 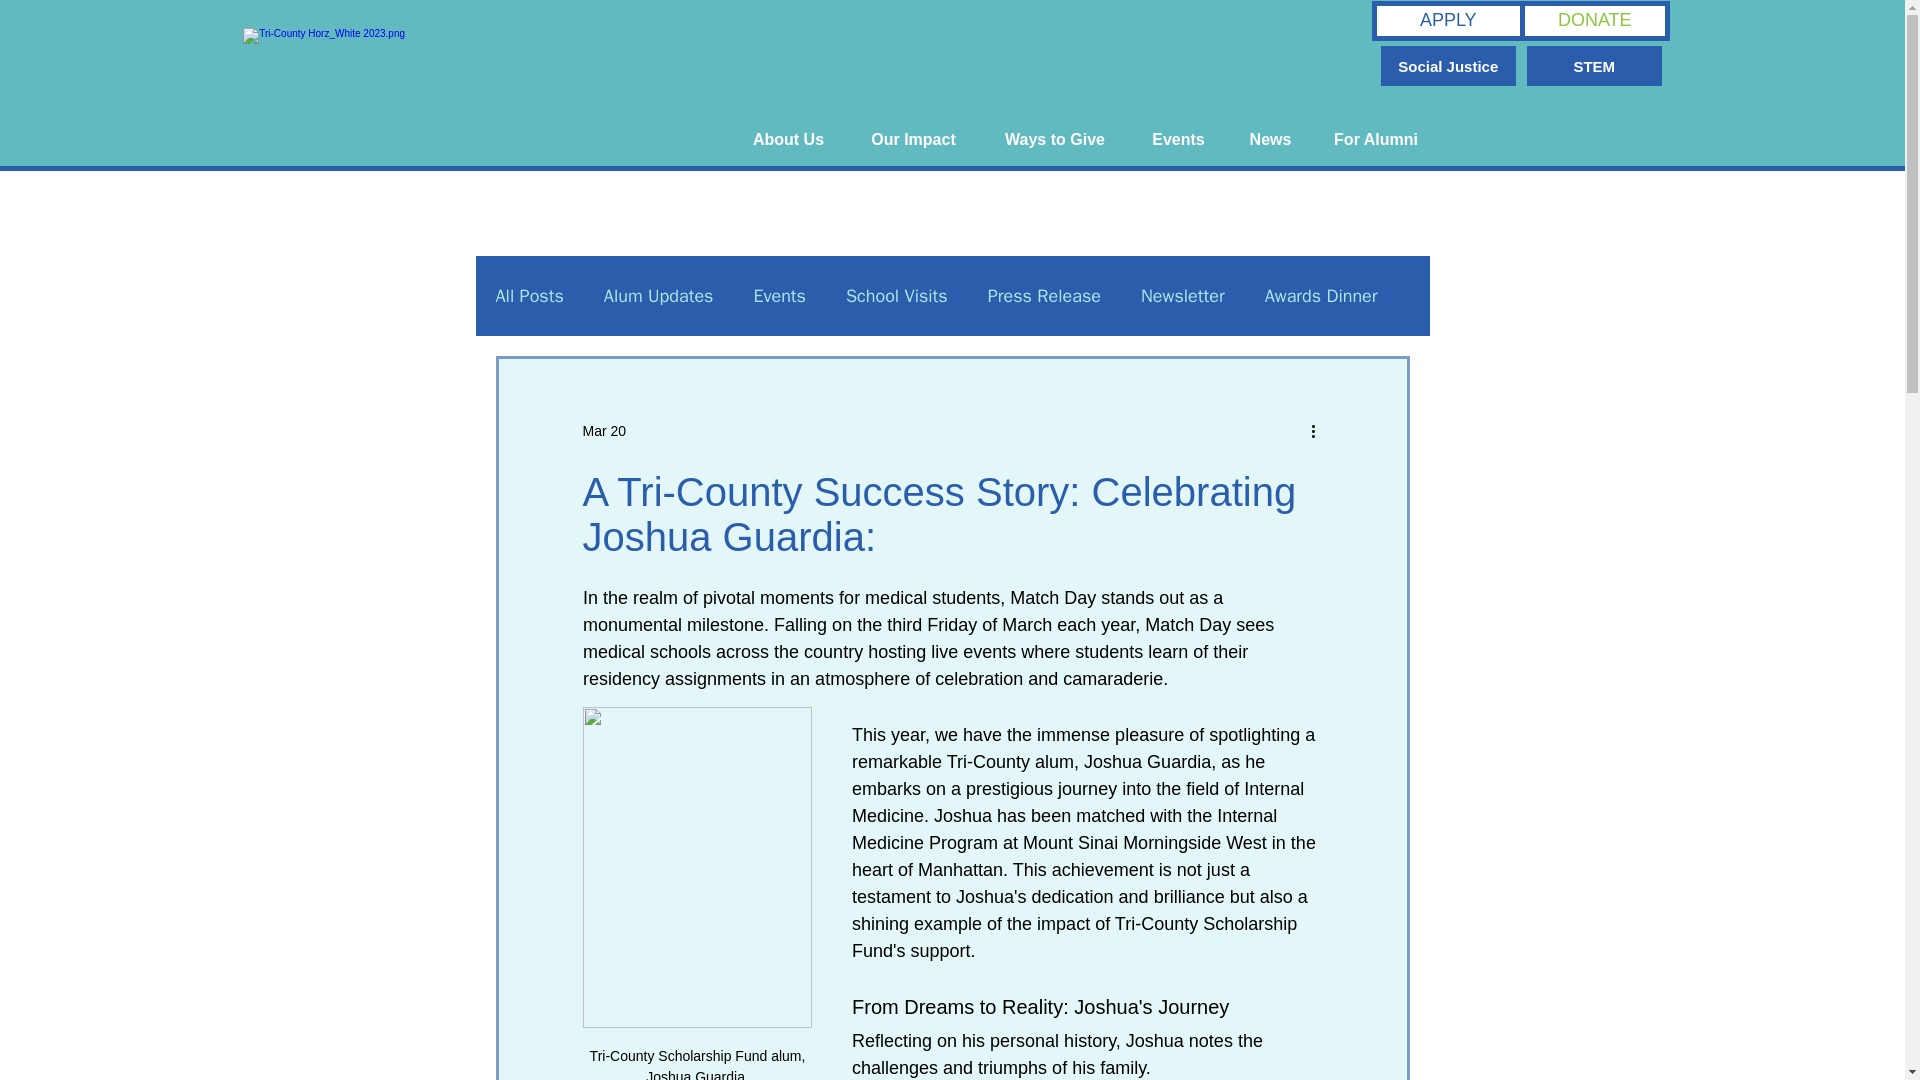 I want to click on Press Release, so click(x=1044, y=296).